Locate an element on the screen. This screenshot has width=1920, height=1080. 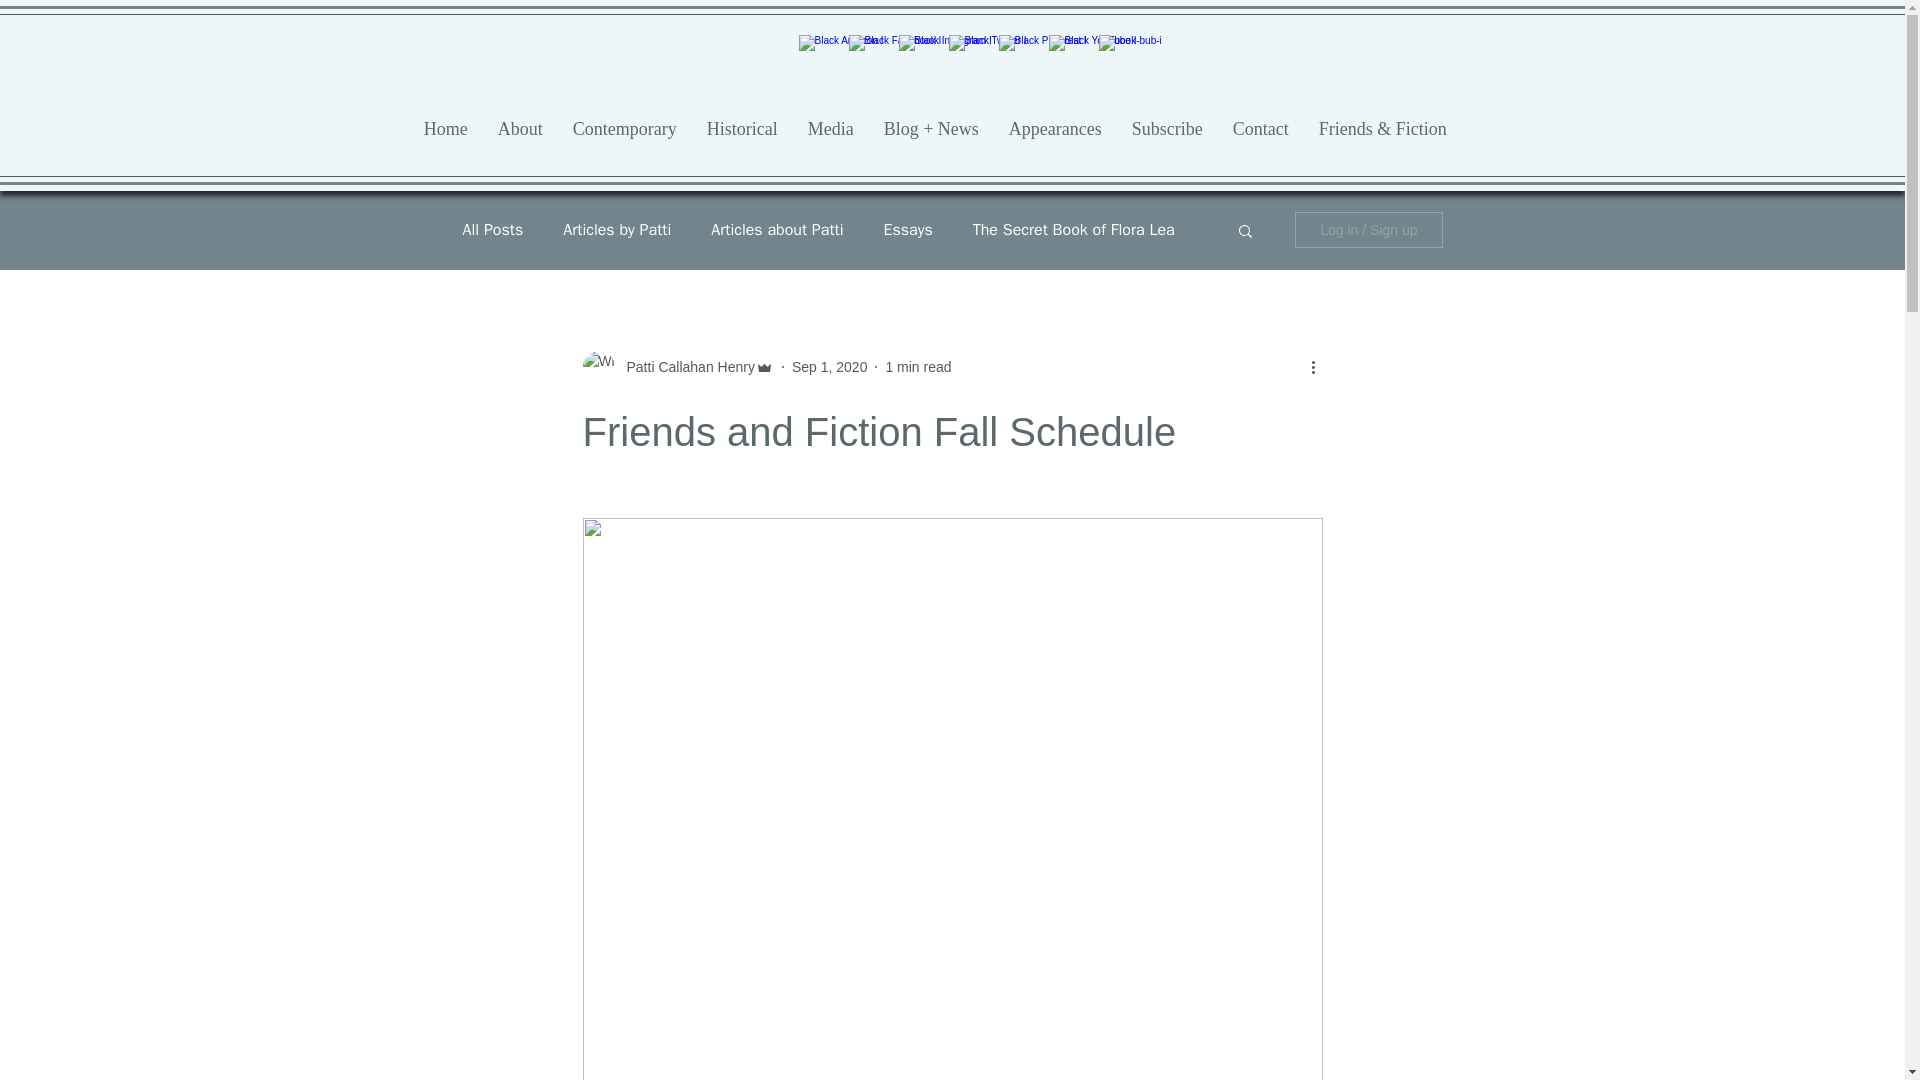
Media is located at coordinates (830, 136).